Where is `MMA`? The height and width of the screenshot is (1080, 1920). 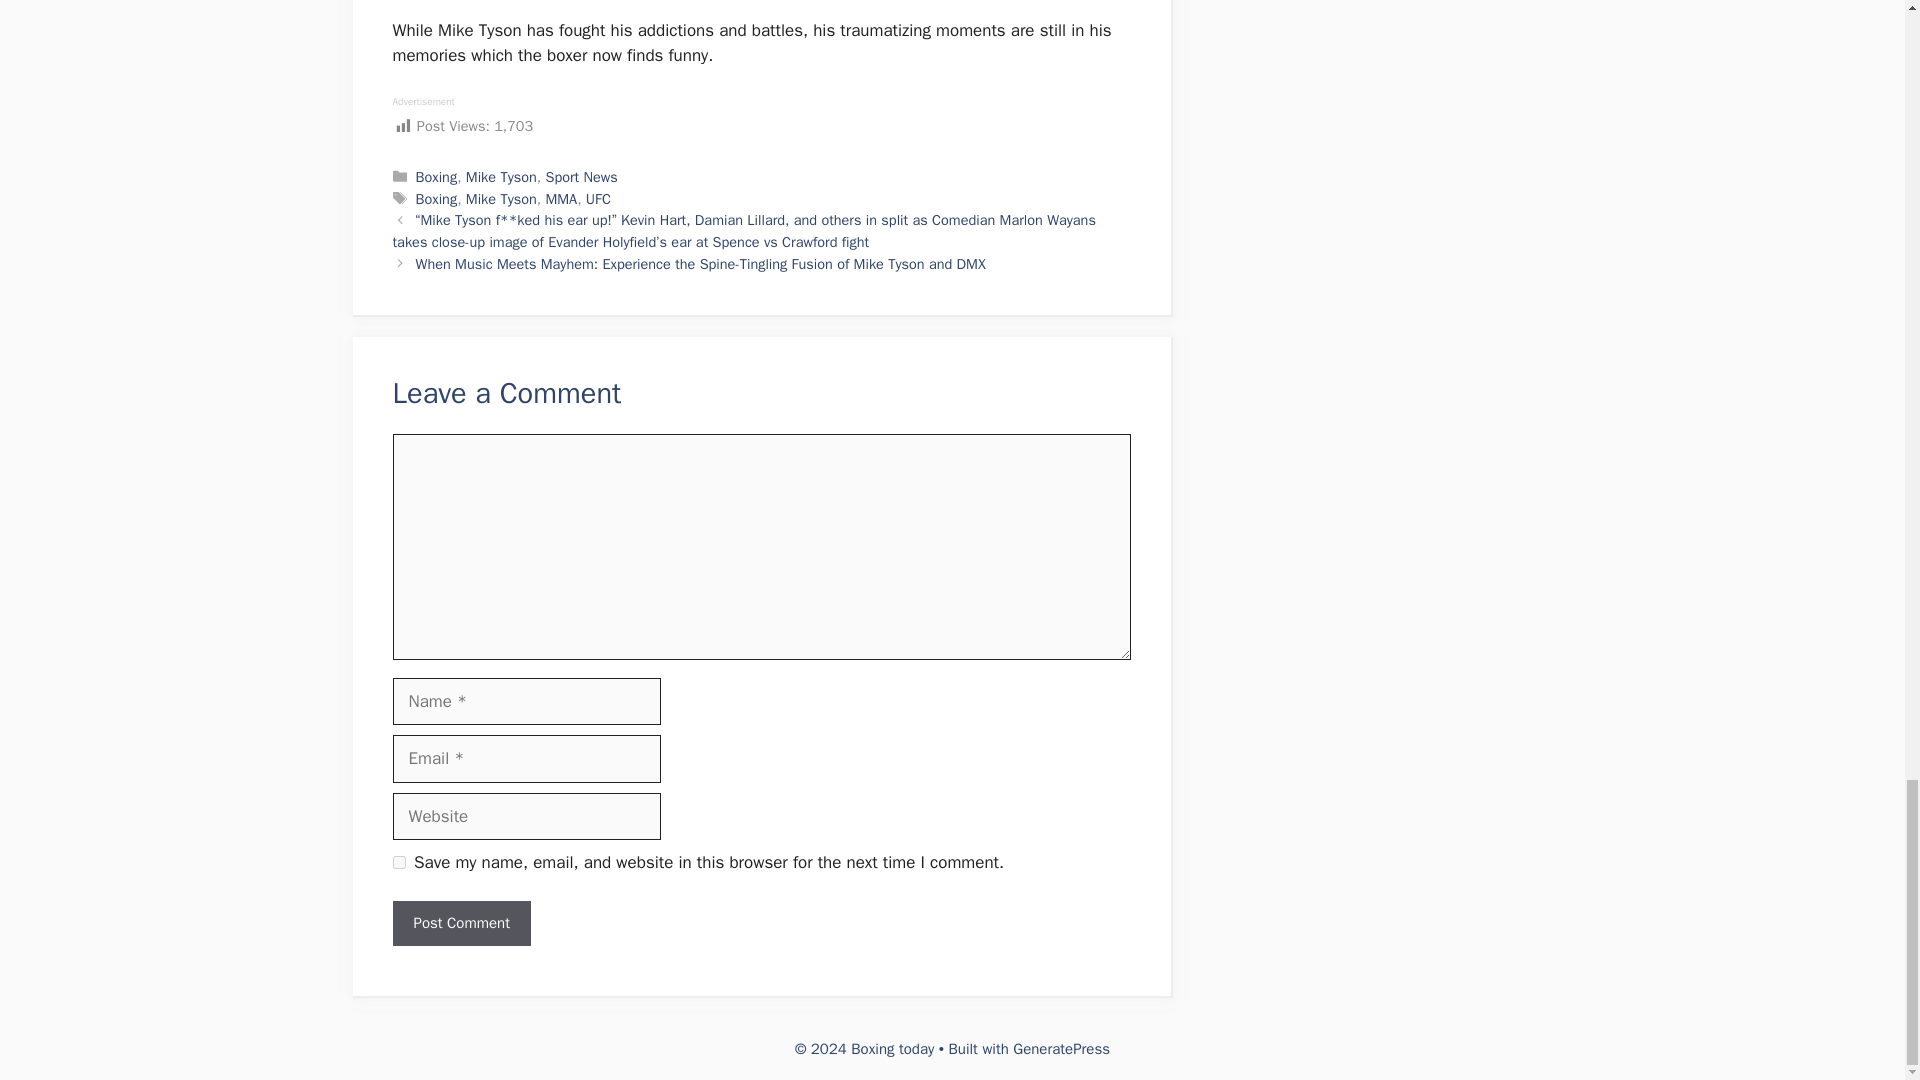 MMA is located at coordinates (561, 199).